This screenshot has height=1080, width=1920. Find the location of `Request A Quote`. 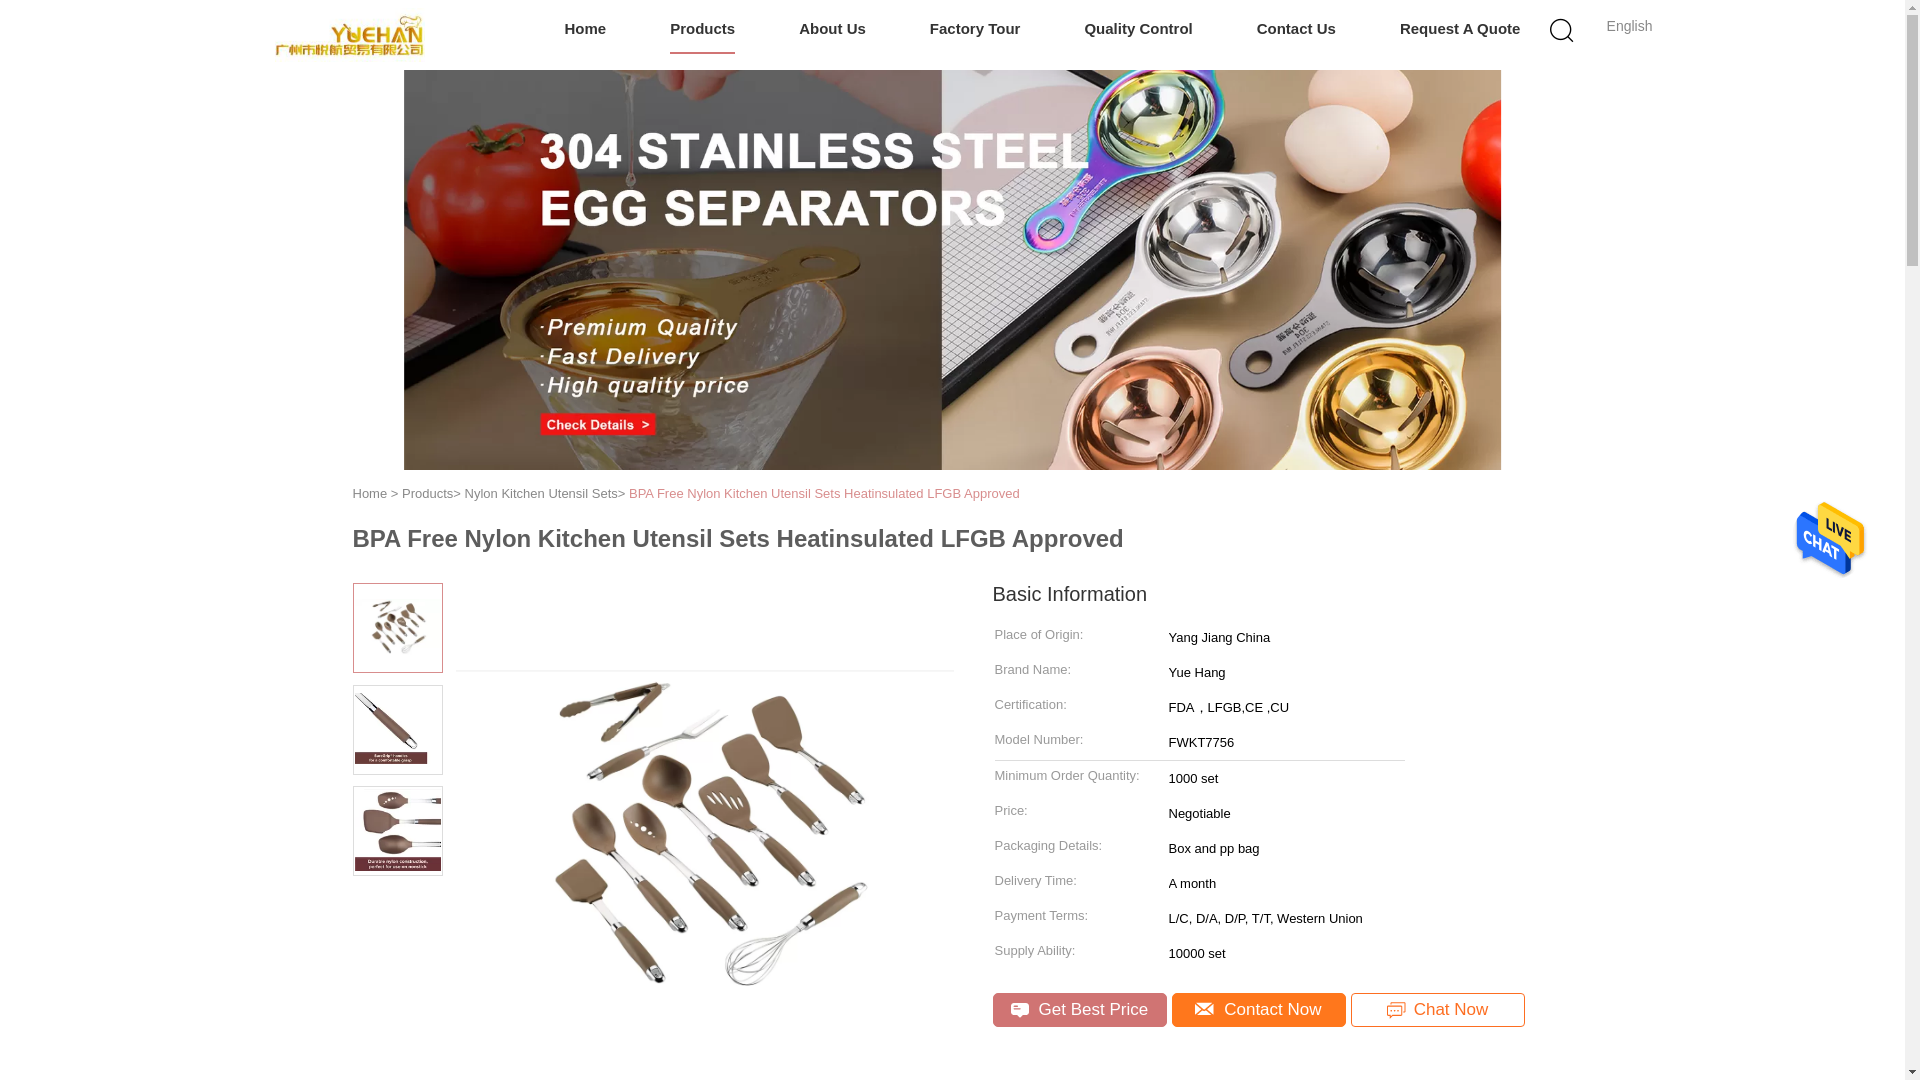

Request A Quote is located at coordinates (1460, 30).